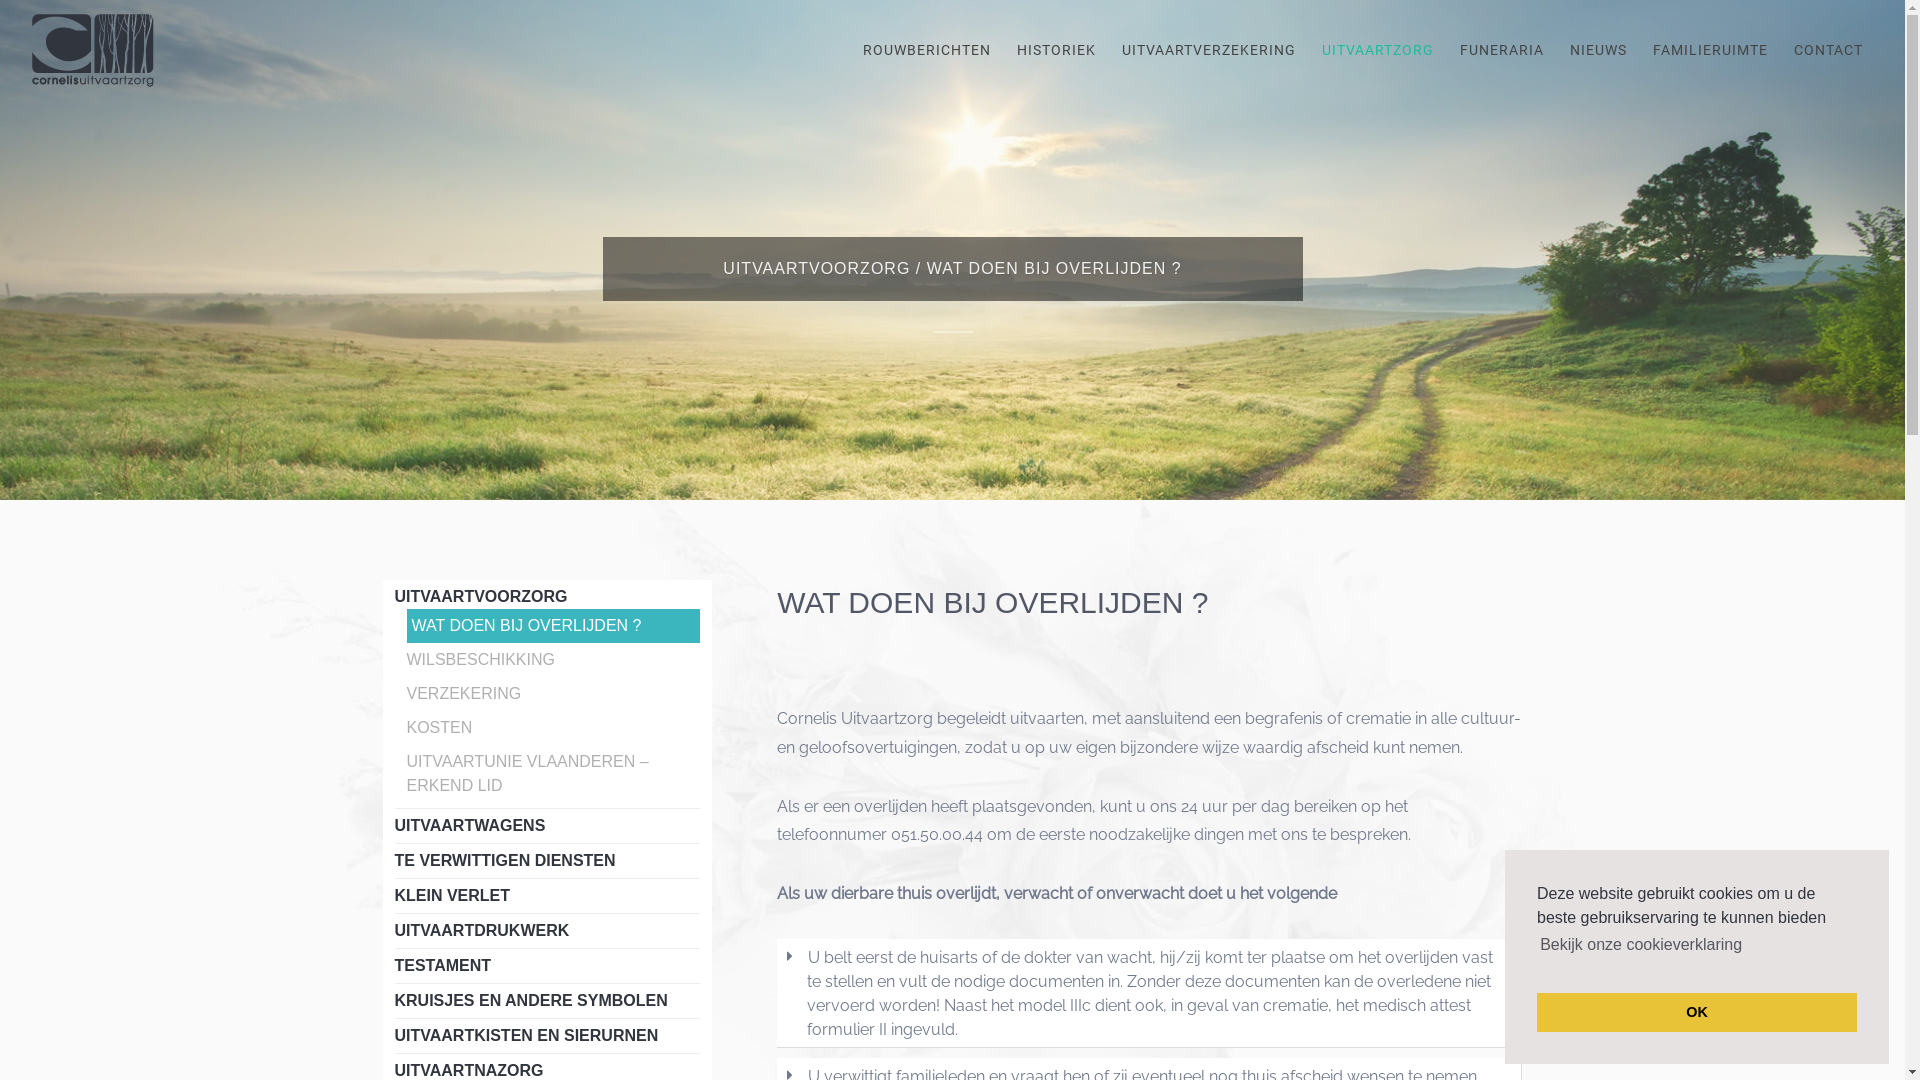 The width and height of the screenshot is (1920, 1080). Describe the element at coordinates (452, 896) in the screenshot. I see `KLEIN VERLET` at that location.